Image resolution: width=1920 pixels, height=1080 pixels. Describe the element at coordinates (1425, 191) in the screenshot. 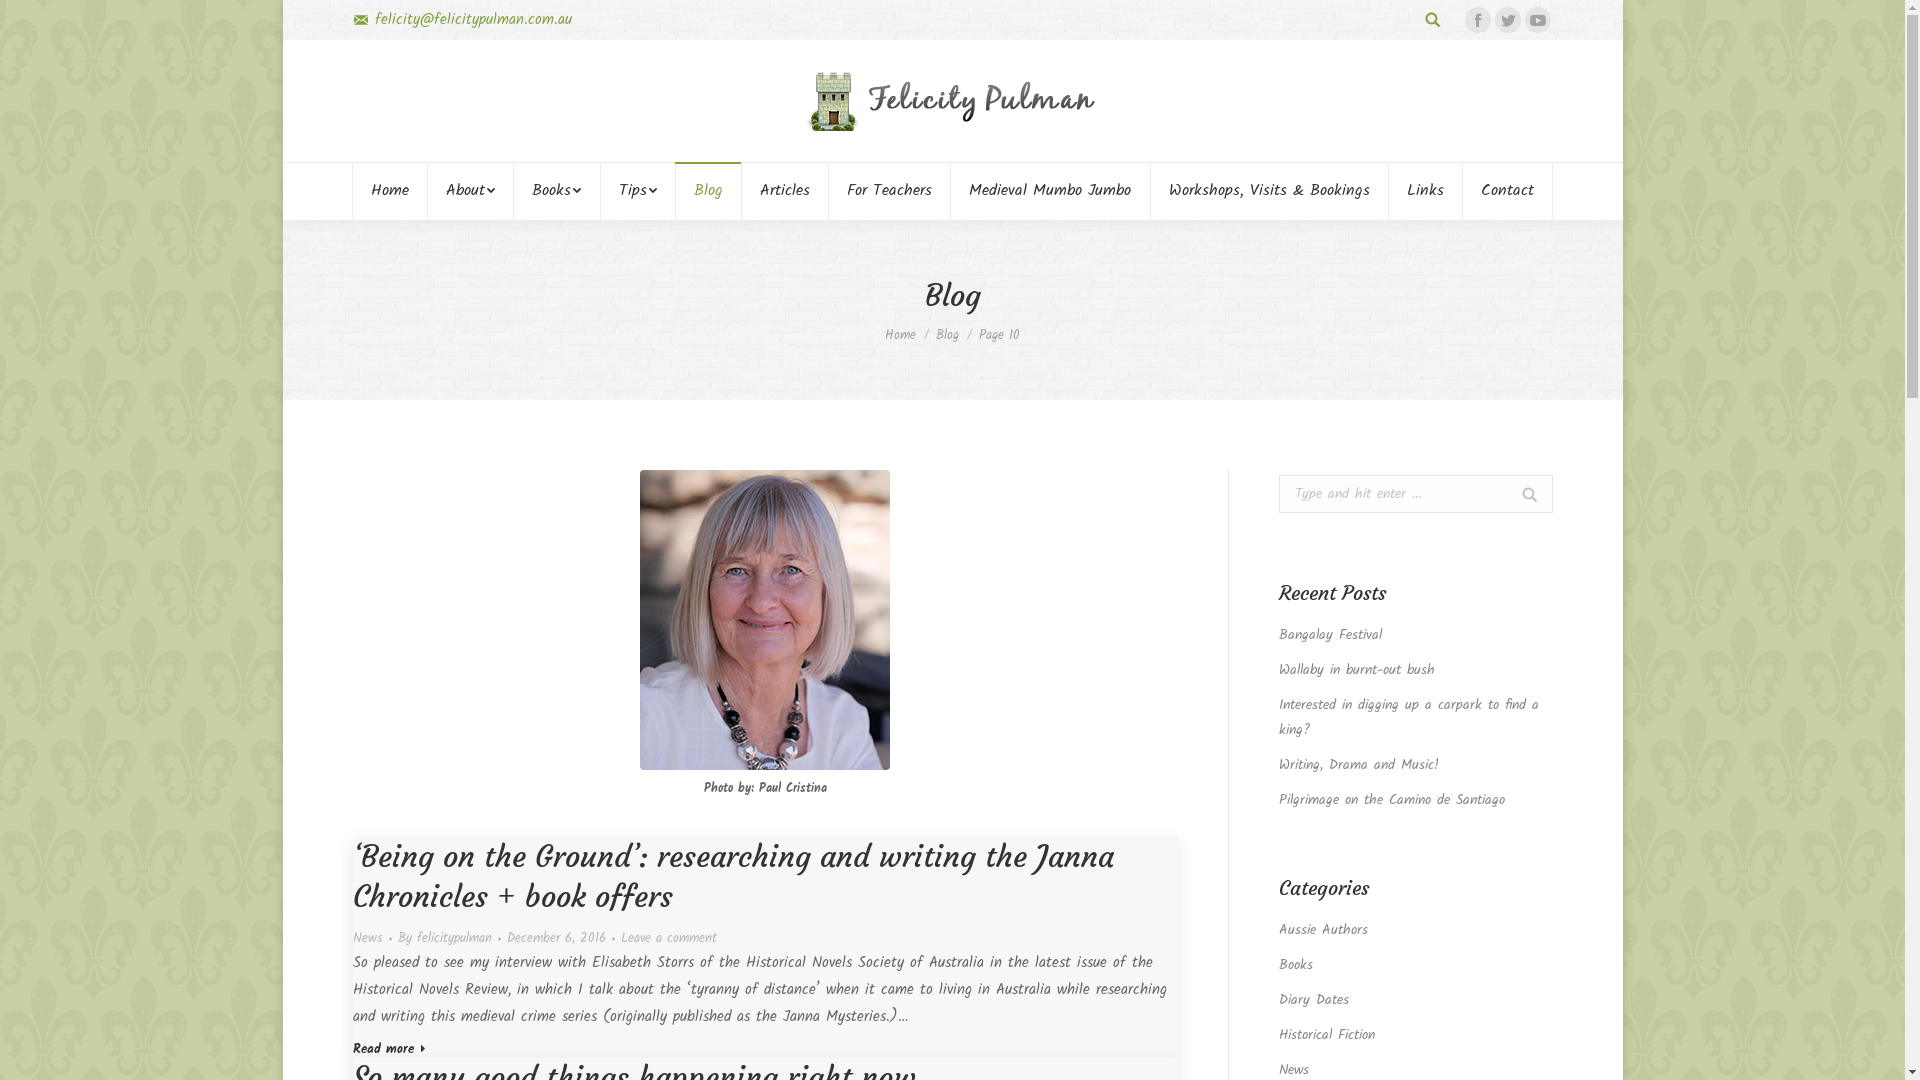

I see `Links` at that location.